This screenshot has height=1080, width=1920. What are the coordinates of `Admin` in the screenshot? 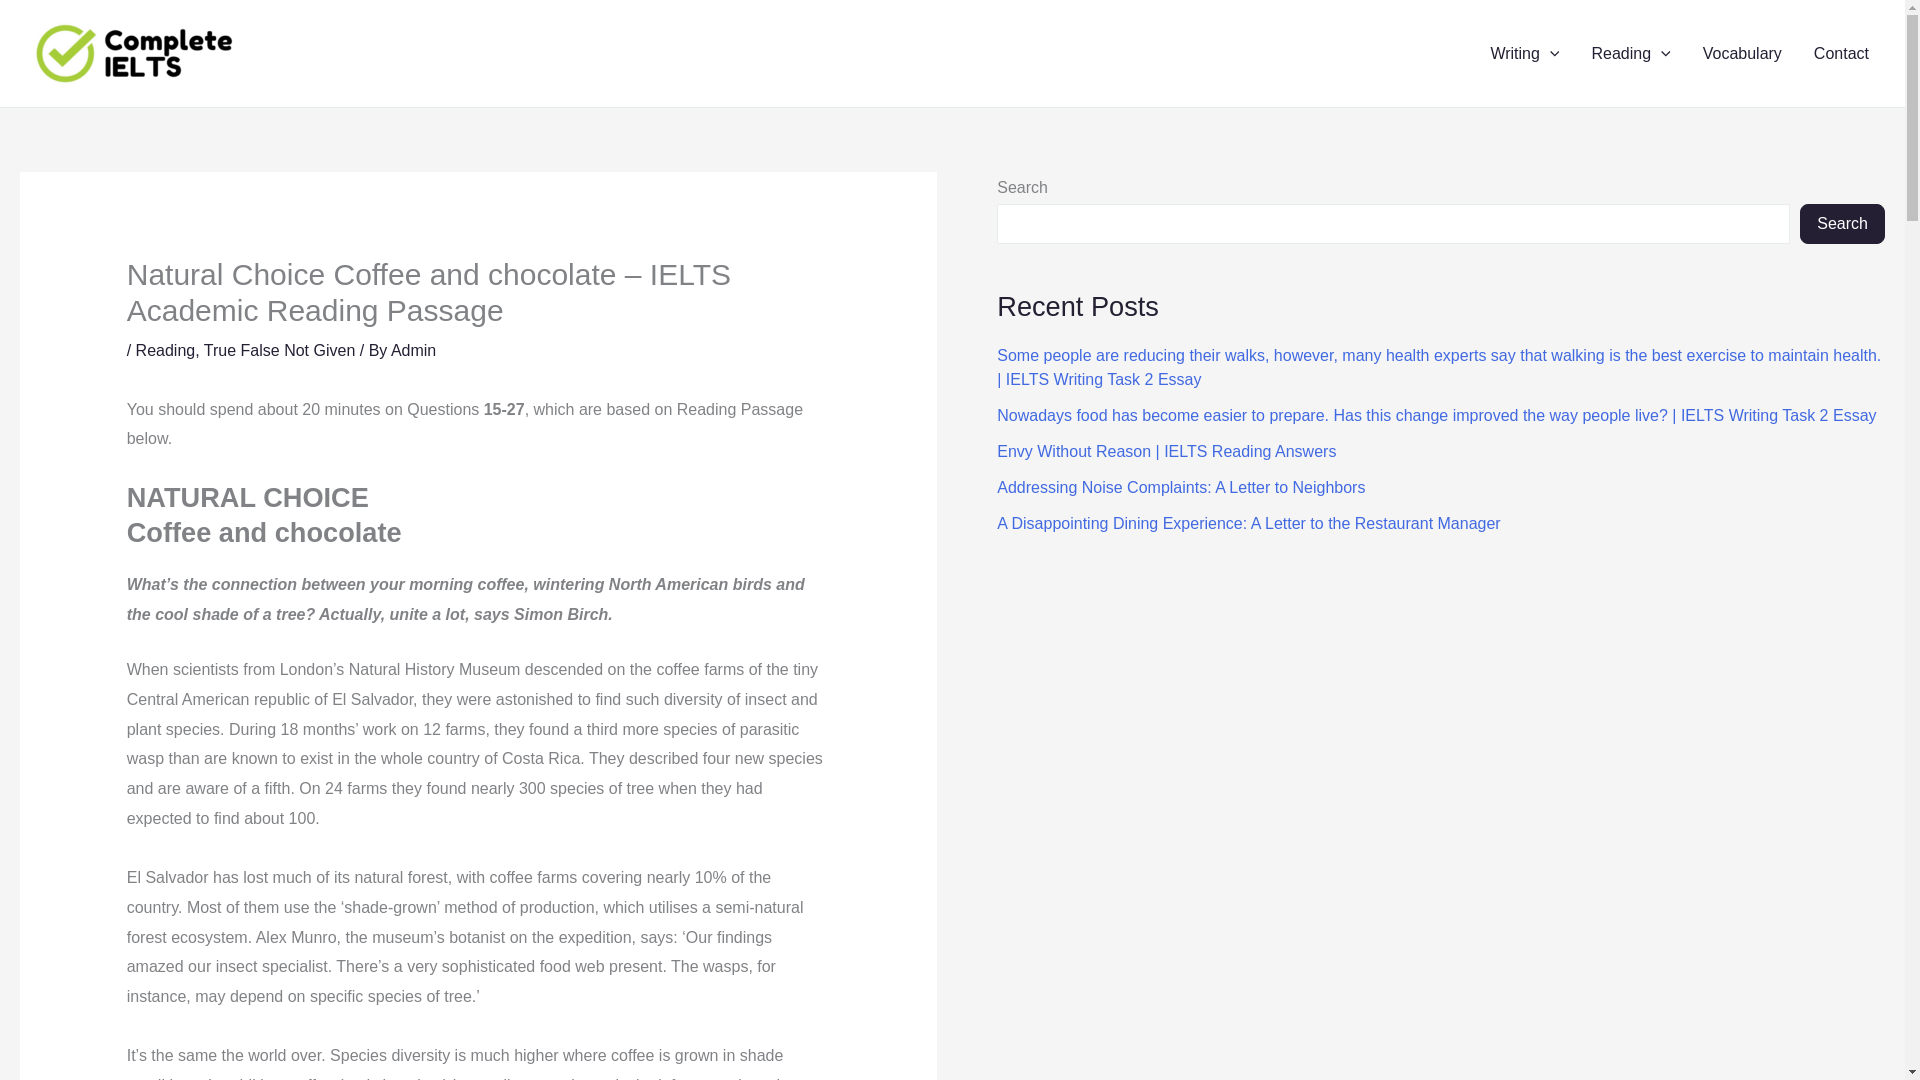 It's located at (413, 350).